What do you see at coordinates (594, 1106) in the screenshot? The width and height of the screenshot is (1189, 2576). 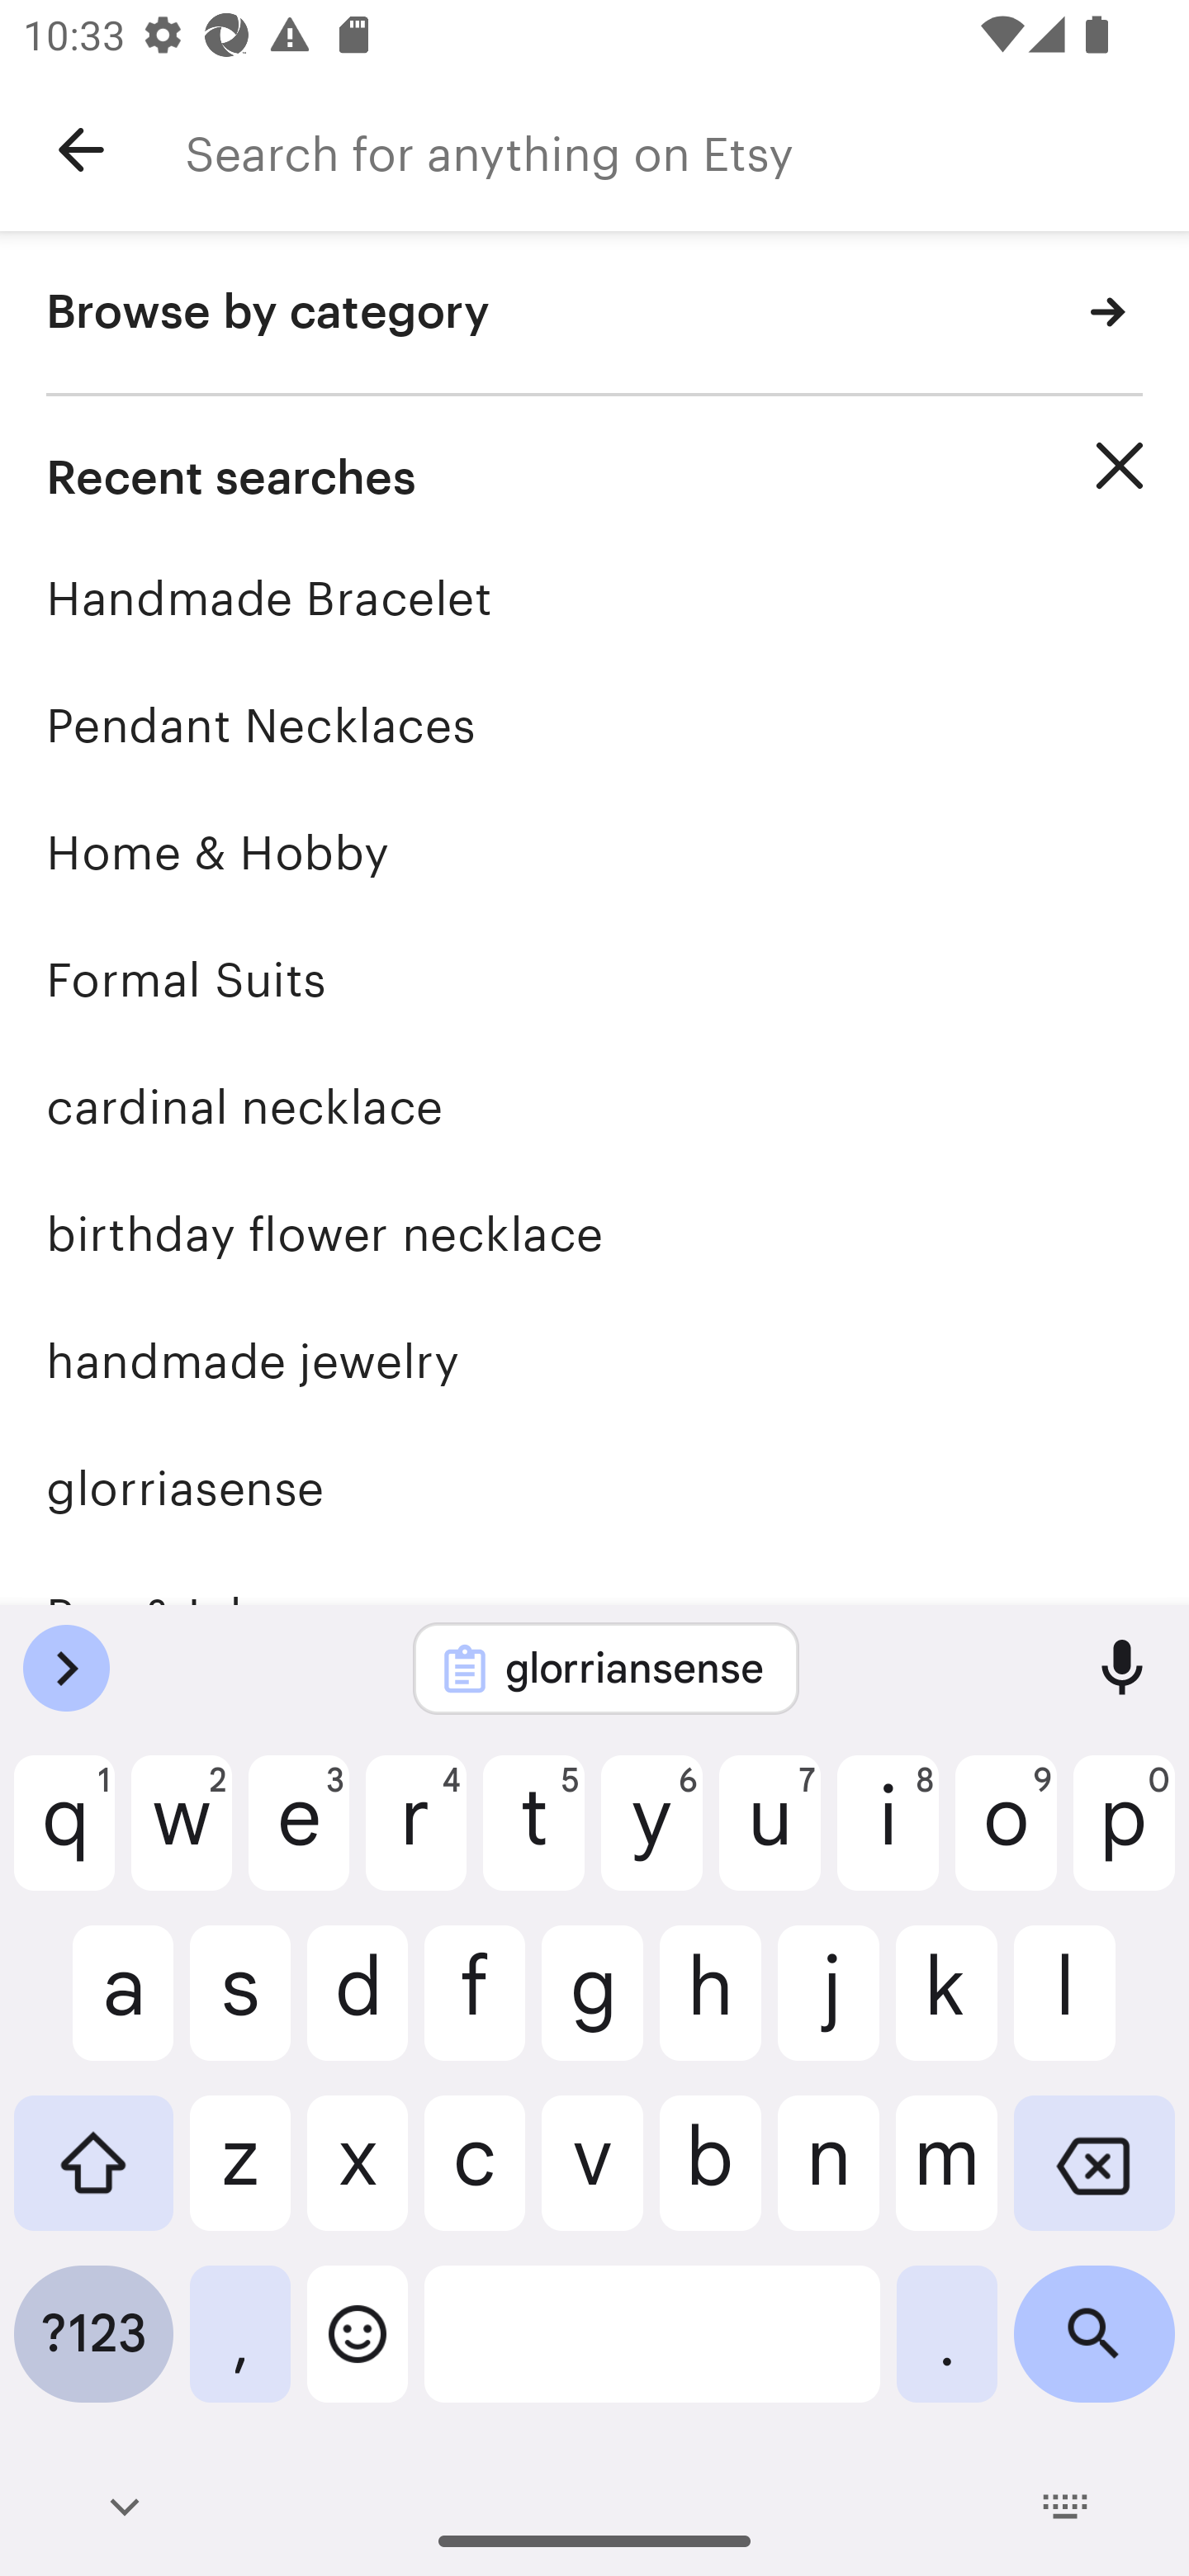 I see `cardinal necklace` at bounding box center [594, 1106].